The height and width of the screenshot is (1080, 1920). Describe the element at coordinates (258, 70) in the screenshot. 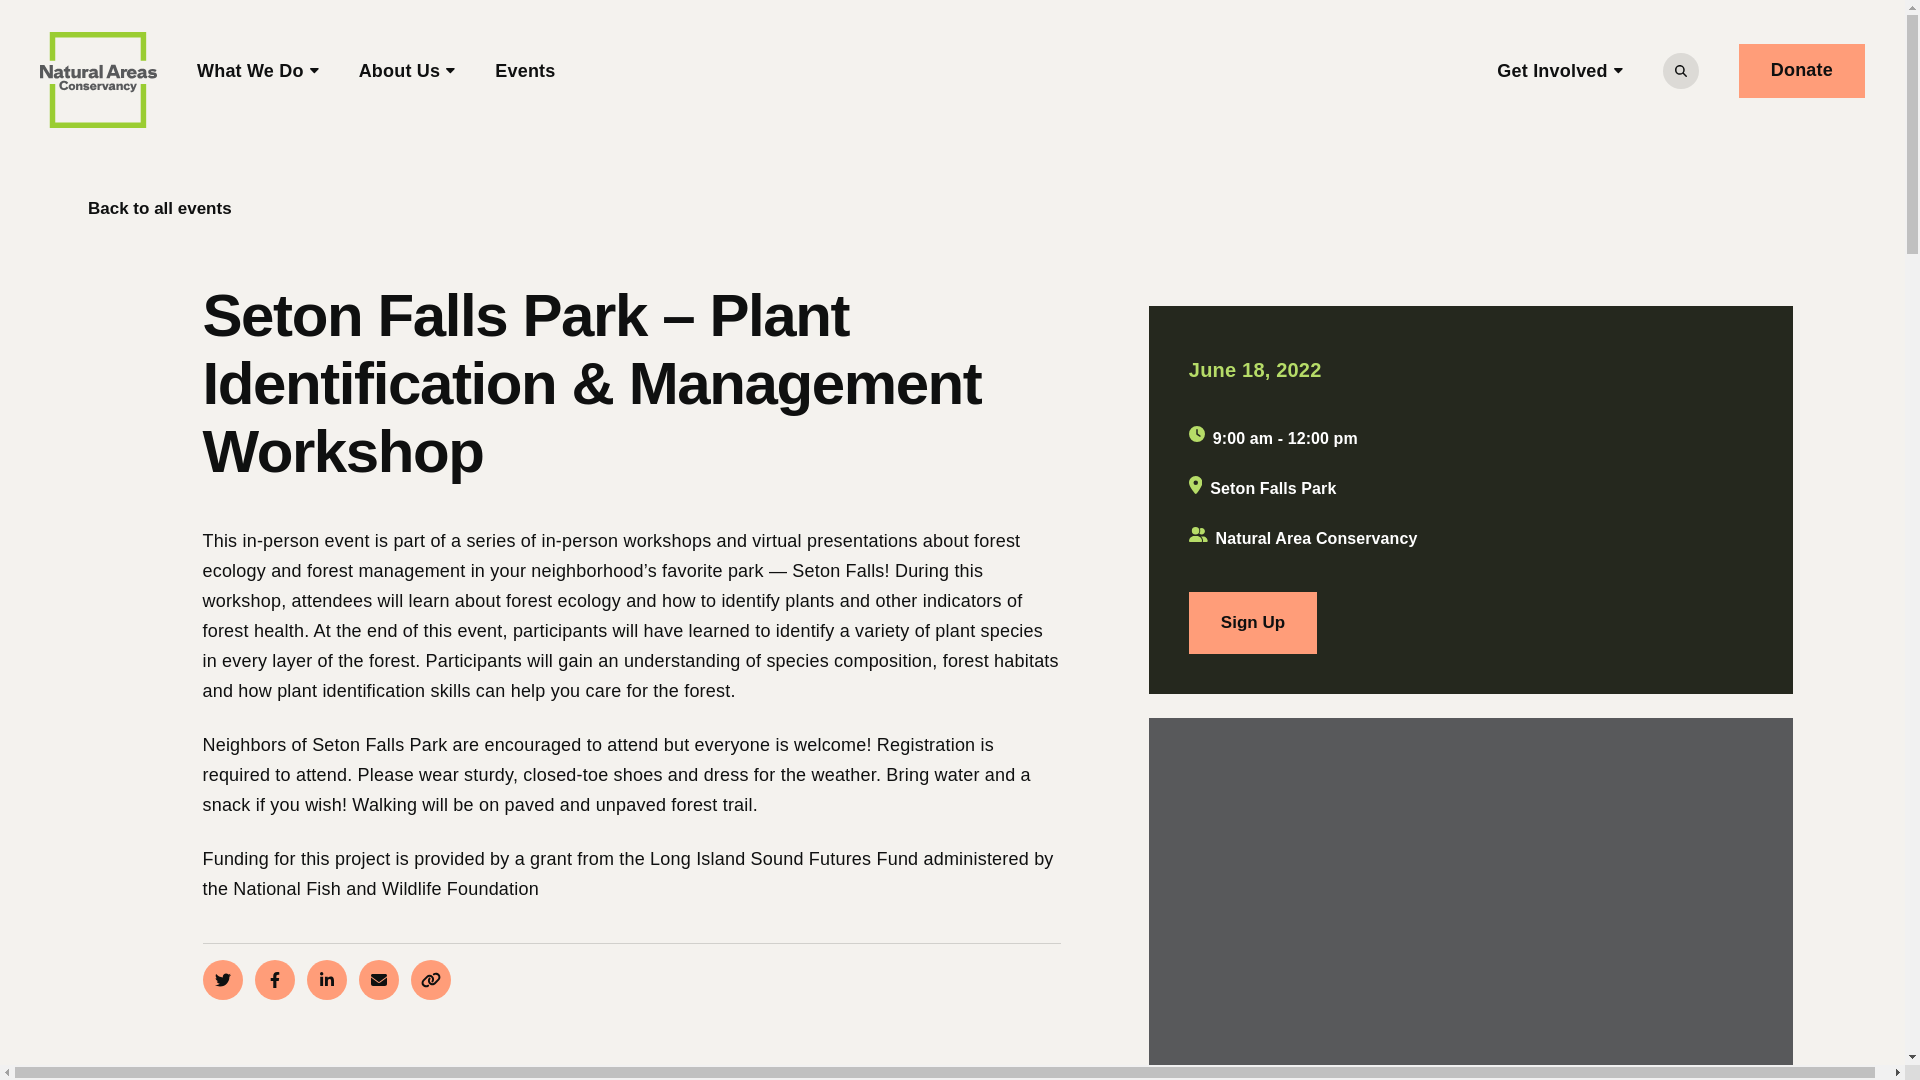

I see `What We Do` at that location.